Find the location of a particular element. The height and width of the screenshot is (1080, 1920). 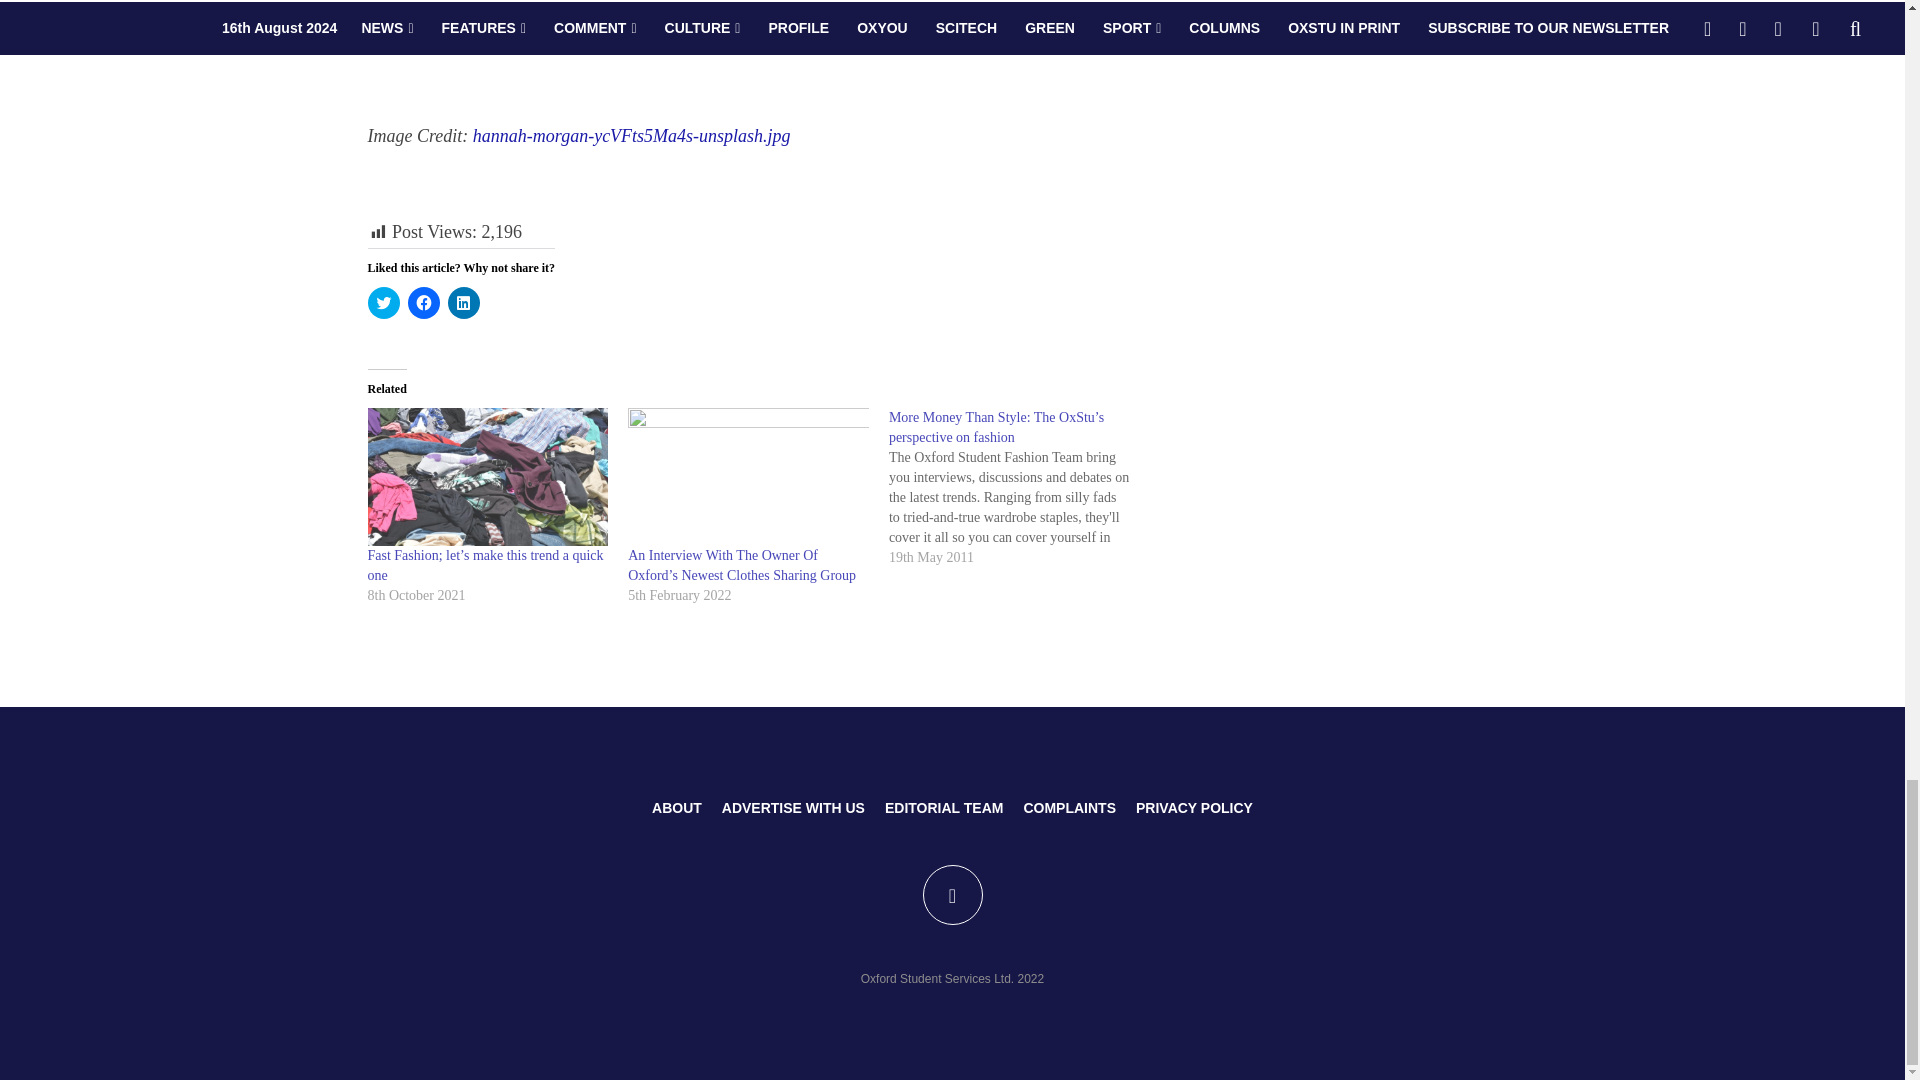

Click to share on Twitter is located at coordinates (384, 302).